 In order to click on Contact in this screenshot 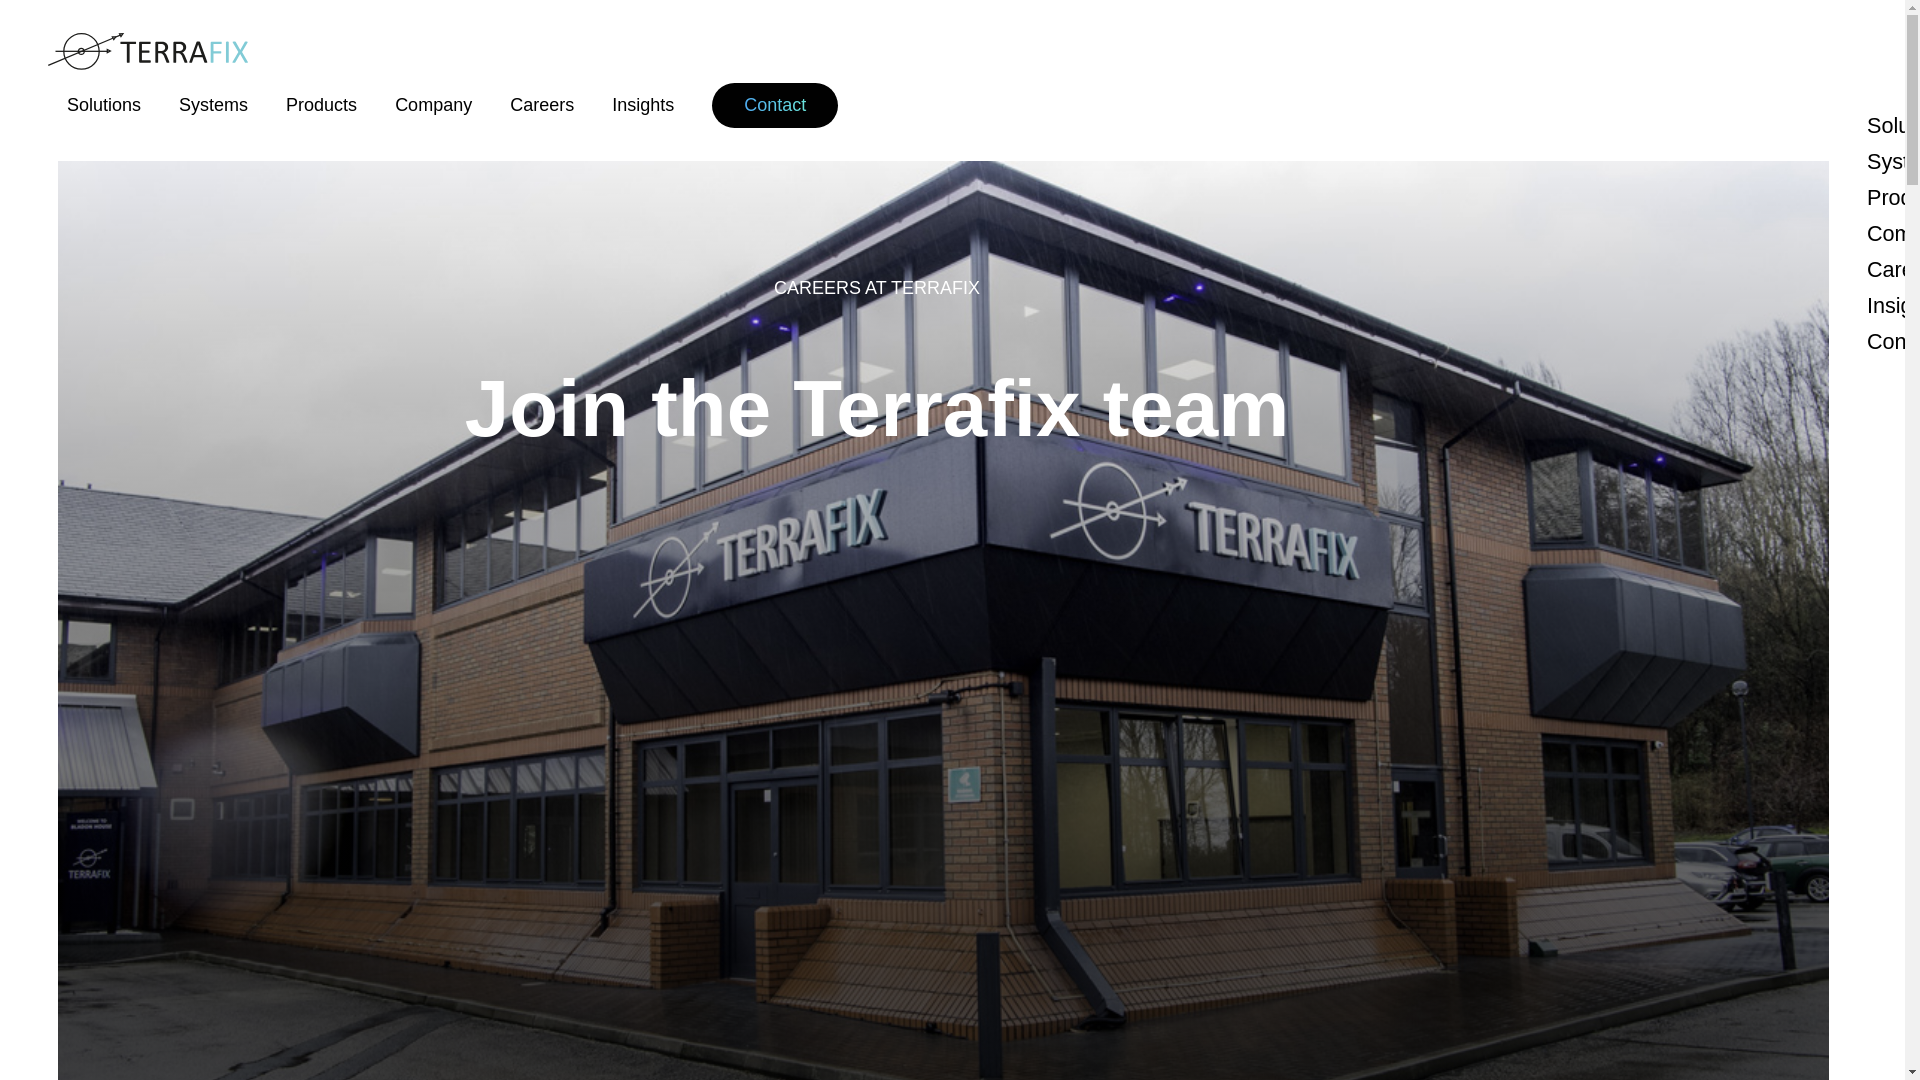, I will do `click(1893, 342)`.